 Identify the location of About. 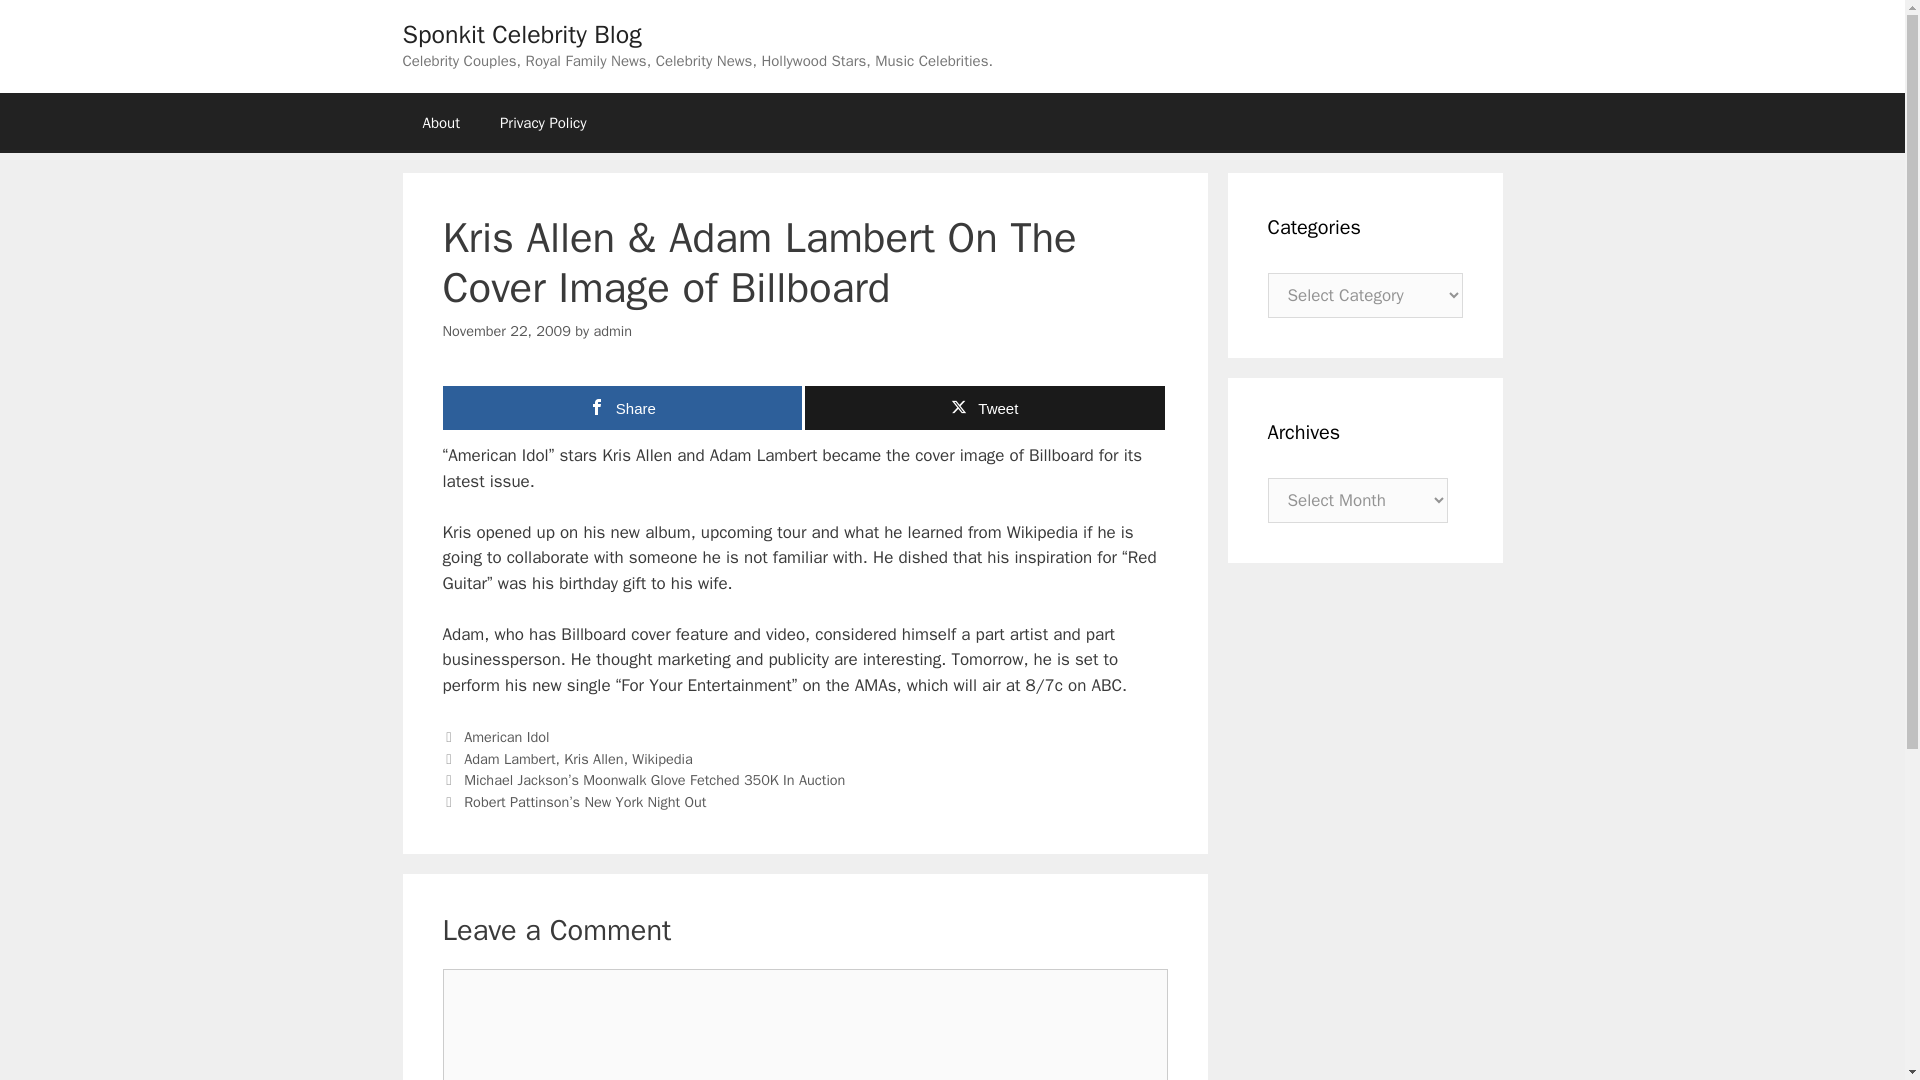
(440, 122).